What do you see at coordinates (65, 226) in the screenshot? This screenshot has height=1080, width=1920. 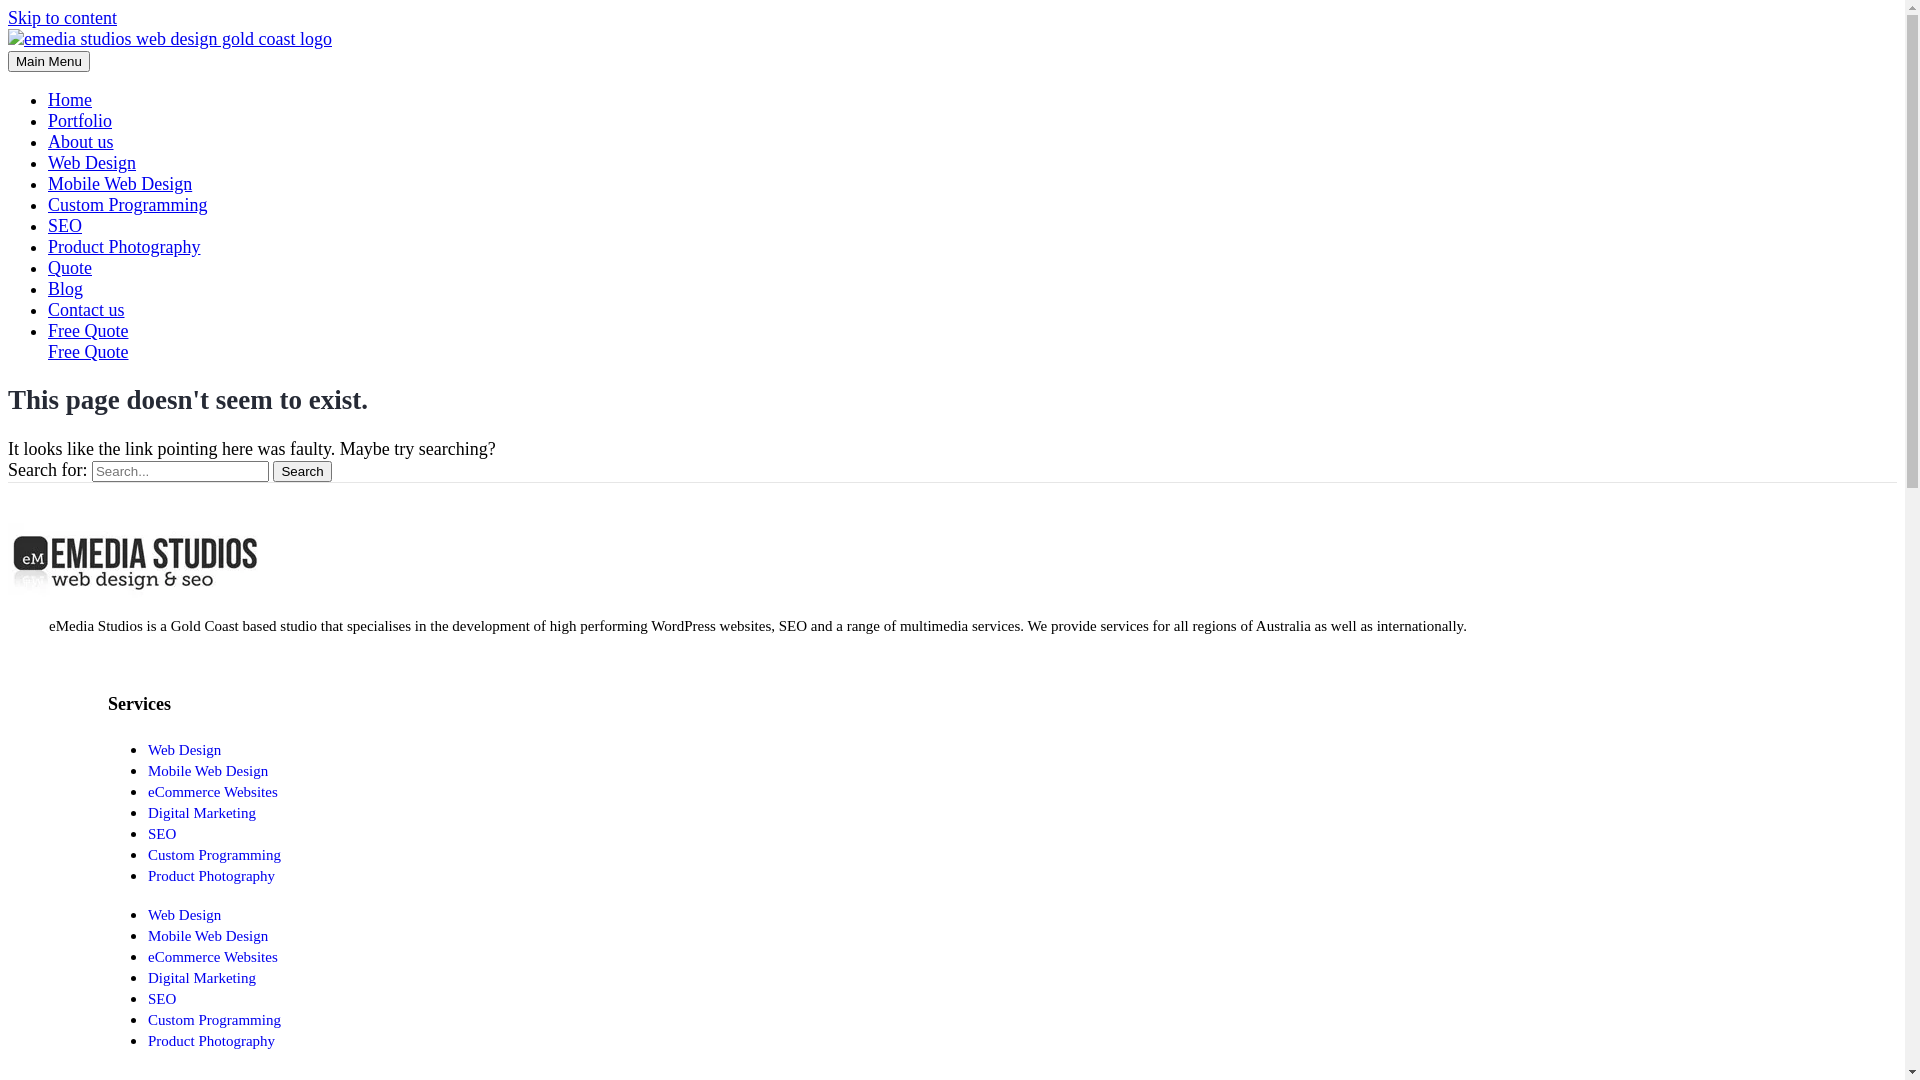 I see `SEO` at bounding box center [65, 226].